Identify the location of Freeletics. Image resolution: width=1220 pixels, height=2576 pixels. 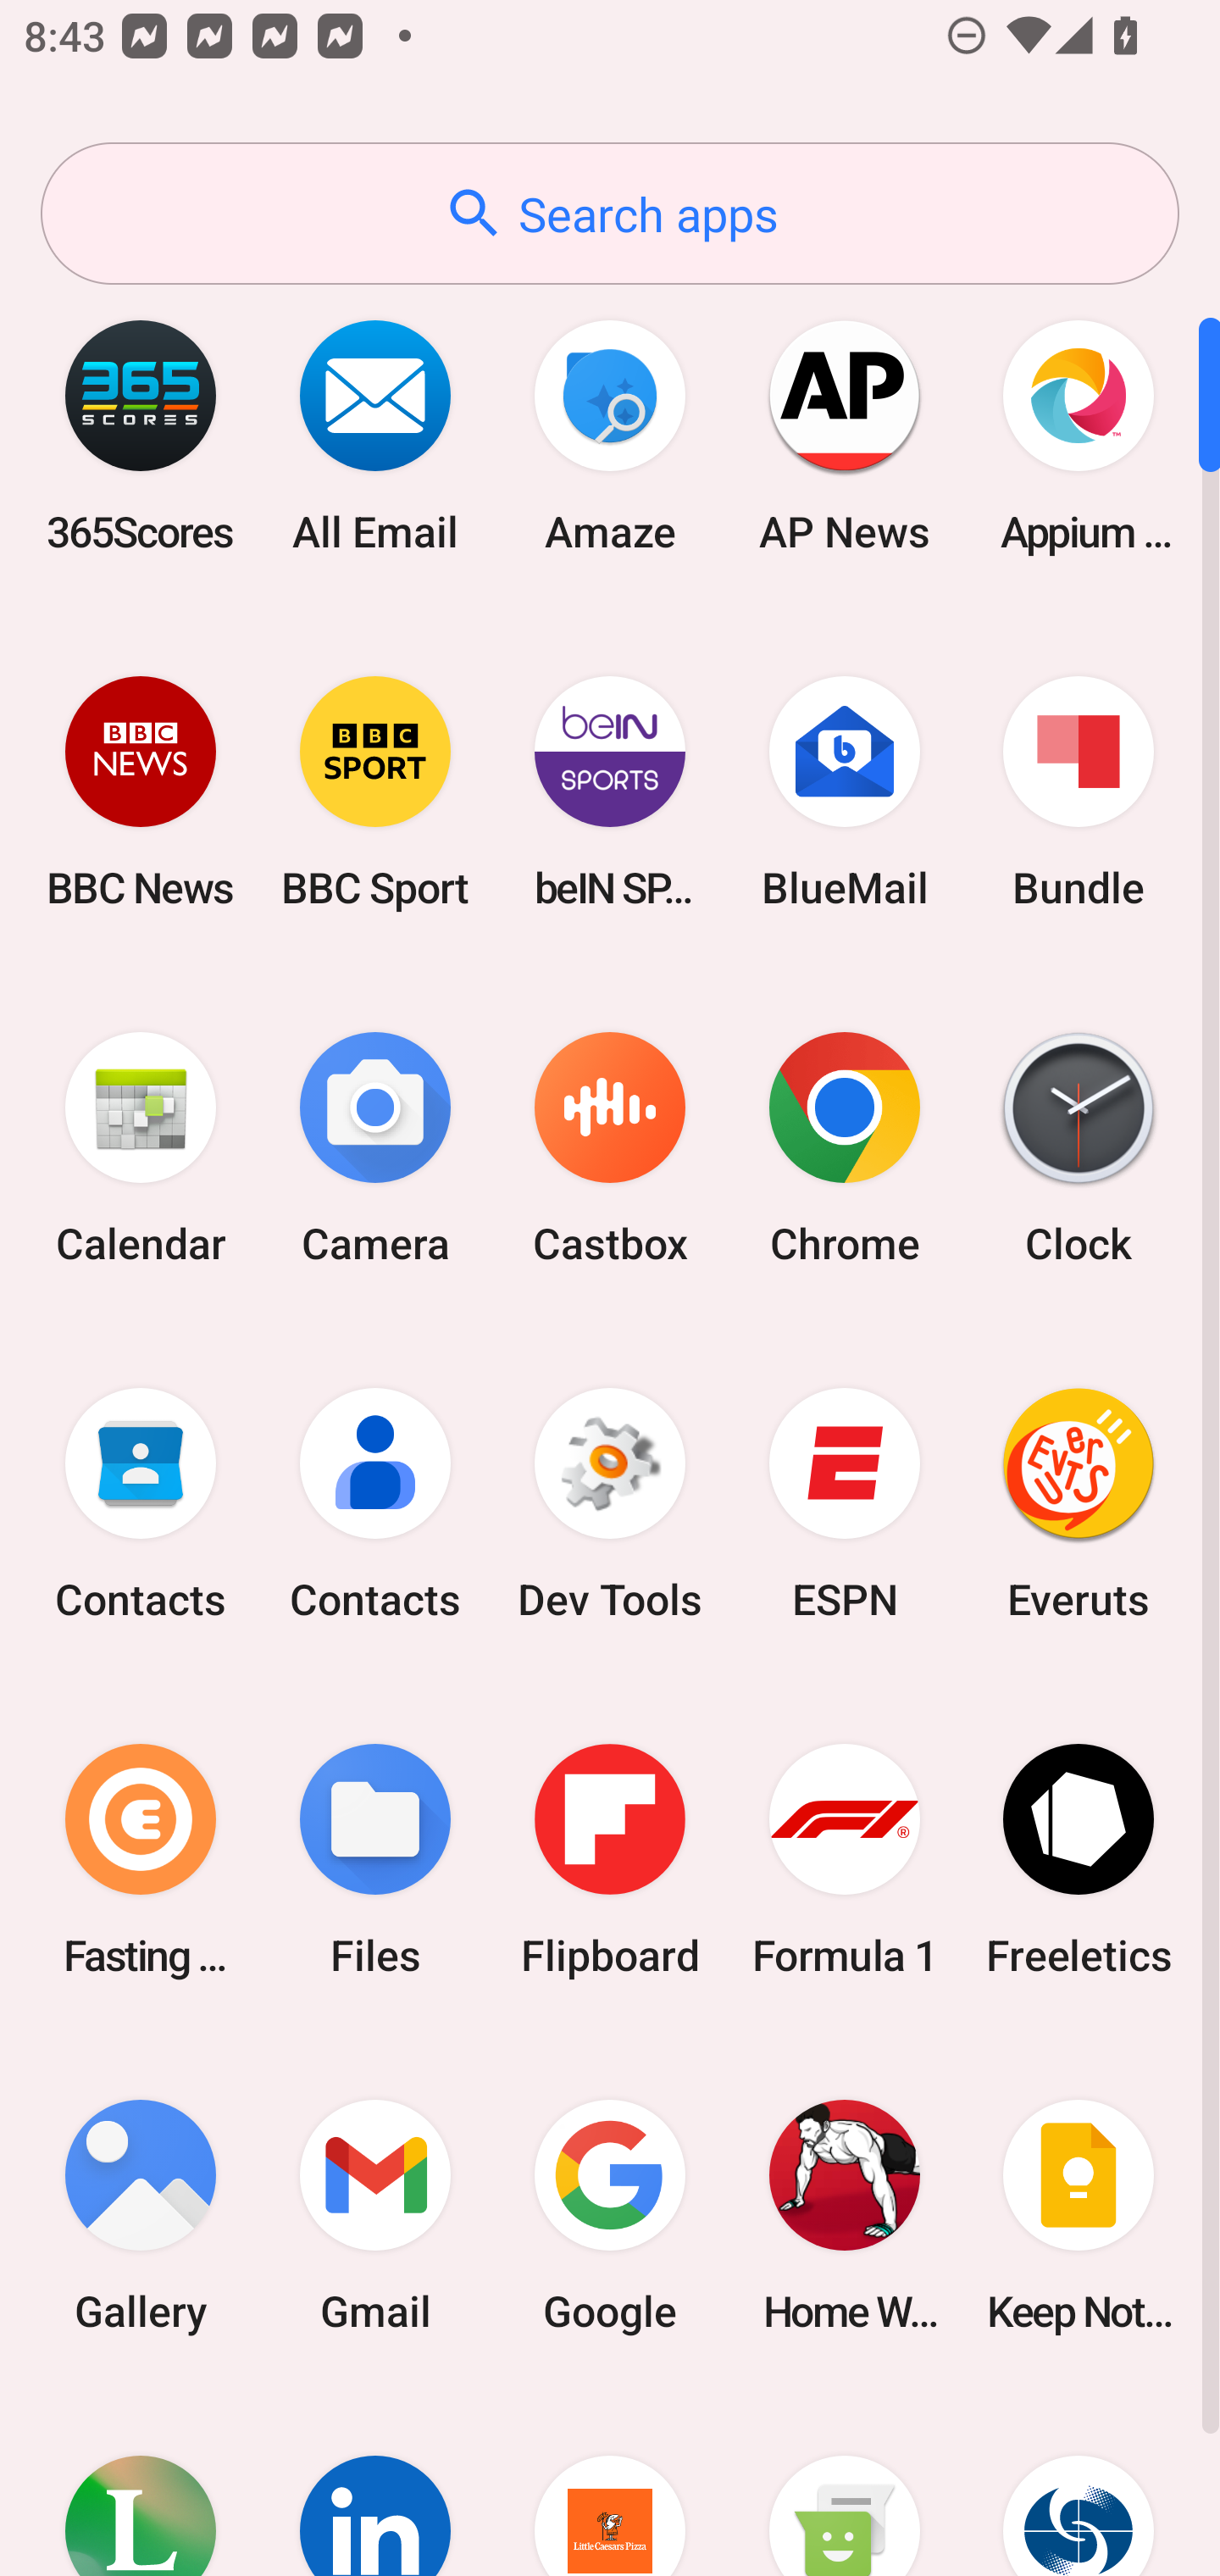
(1079, 1859).